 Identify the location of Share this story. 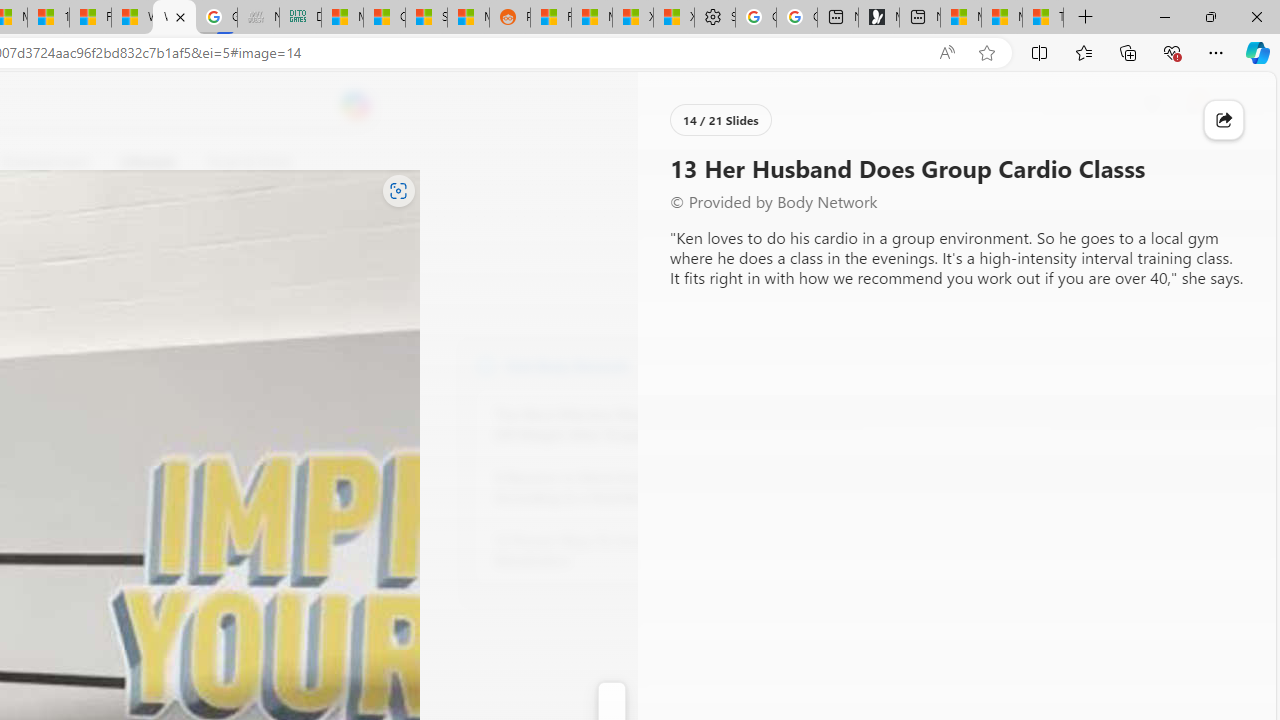
(1224, 120).